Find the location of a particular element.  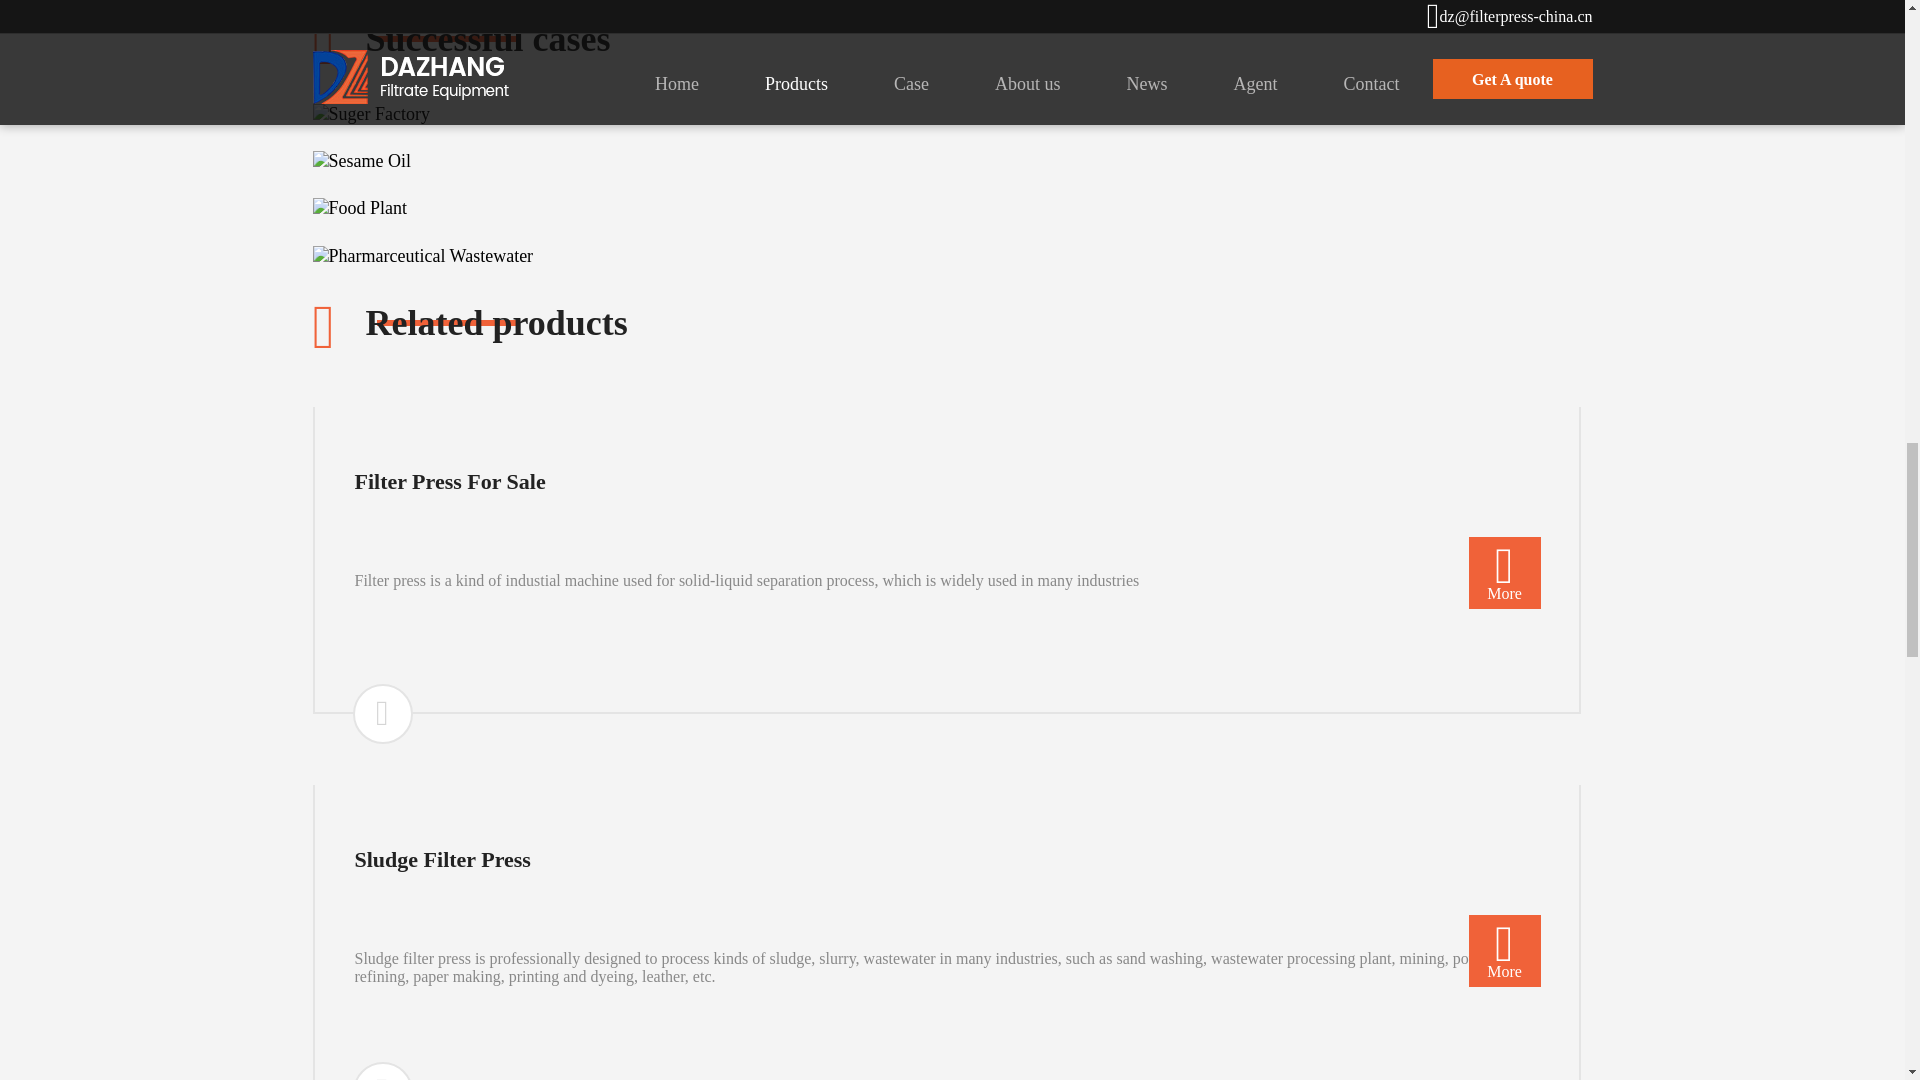

Filter Press For Sale is located at coordinates (945, 508).